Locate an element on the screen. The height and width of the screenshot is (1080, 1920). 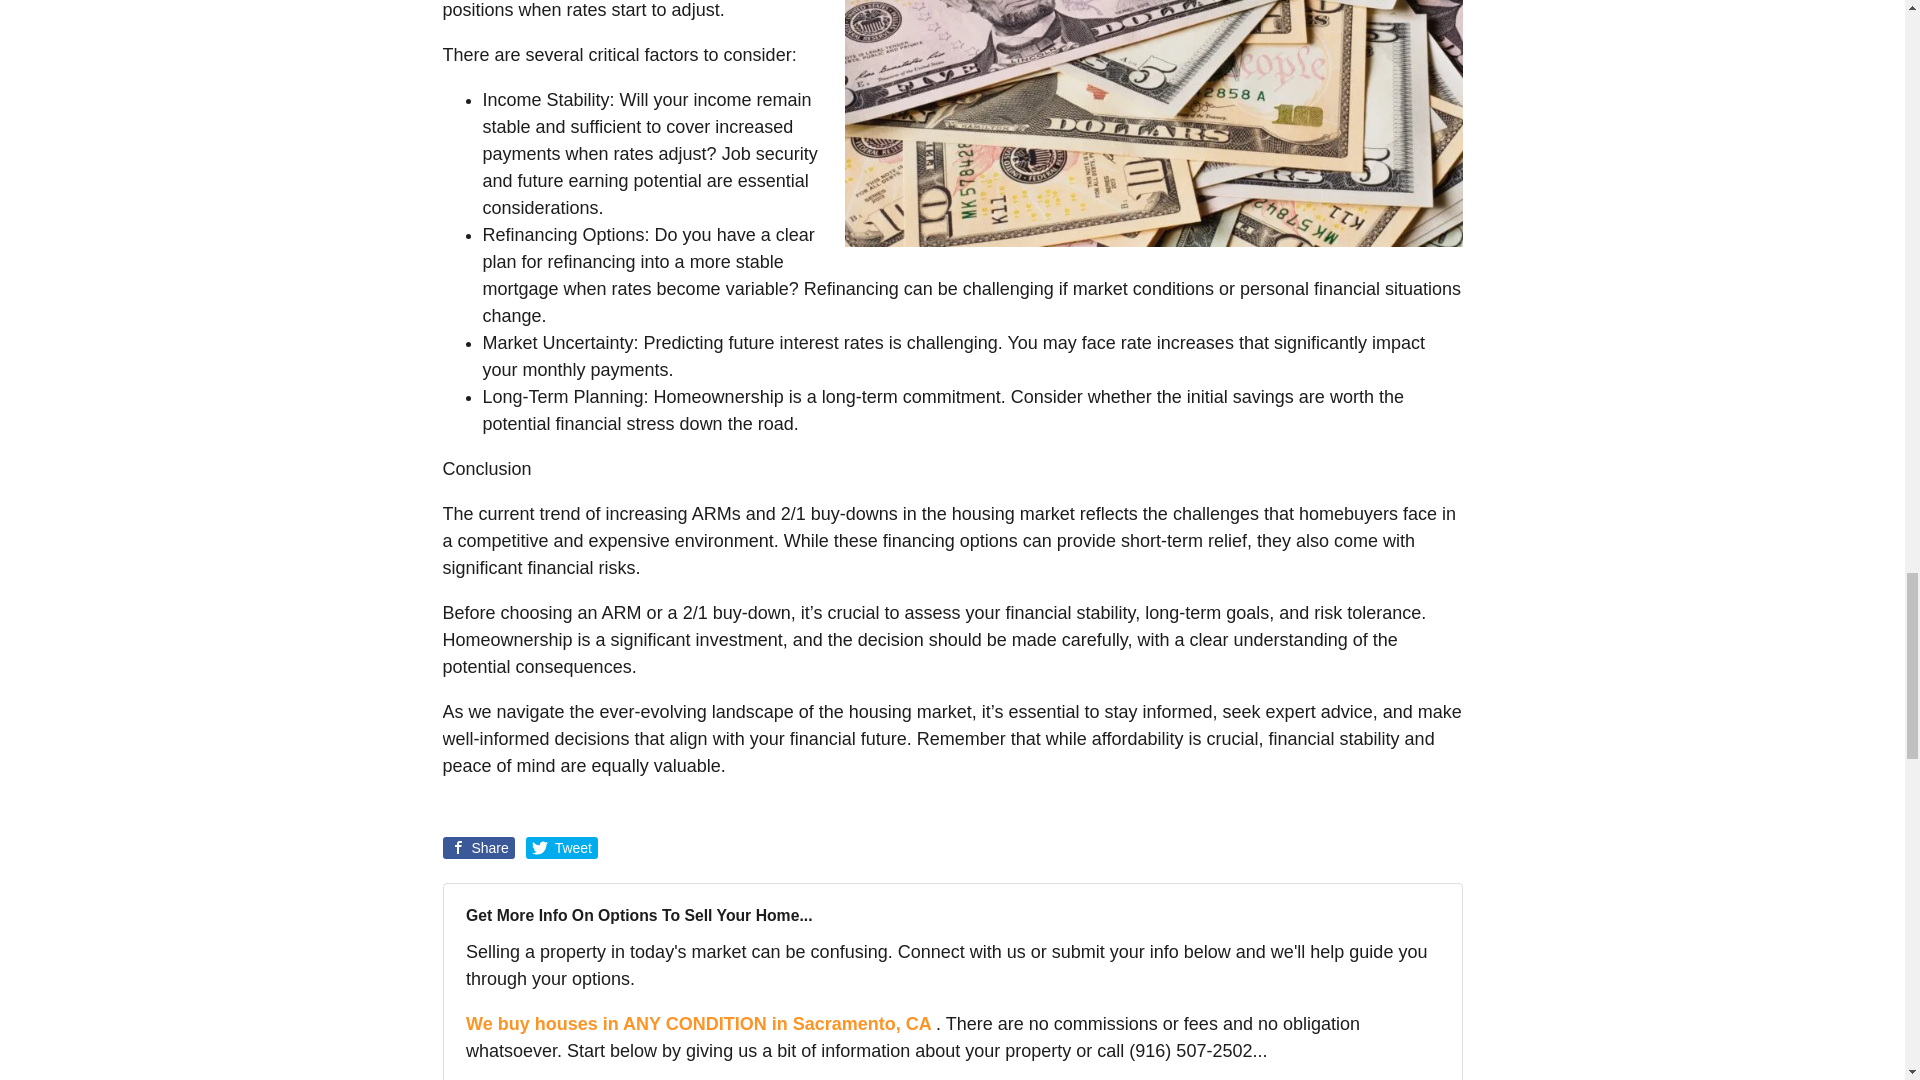
Share on Facebook is located at coordinates (478, 848).